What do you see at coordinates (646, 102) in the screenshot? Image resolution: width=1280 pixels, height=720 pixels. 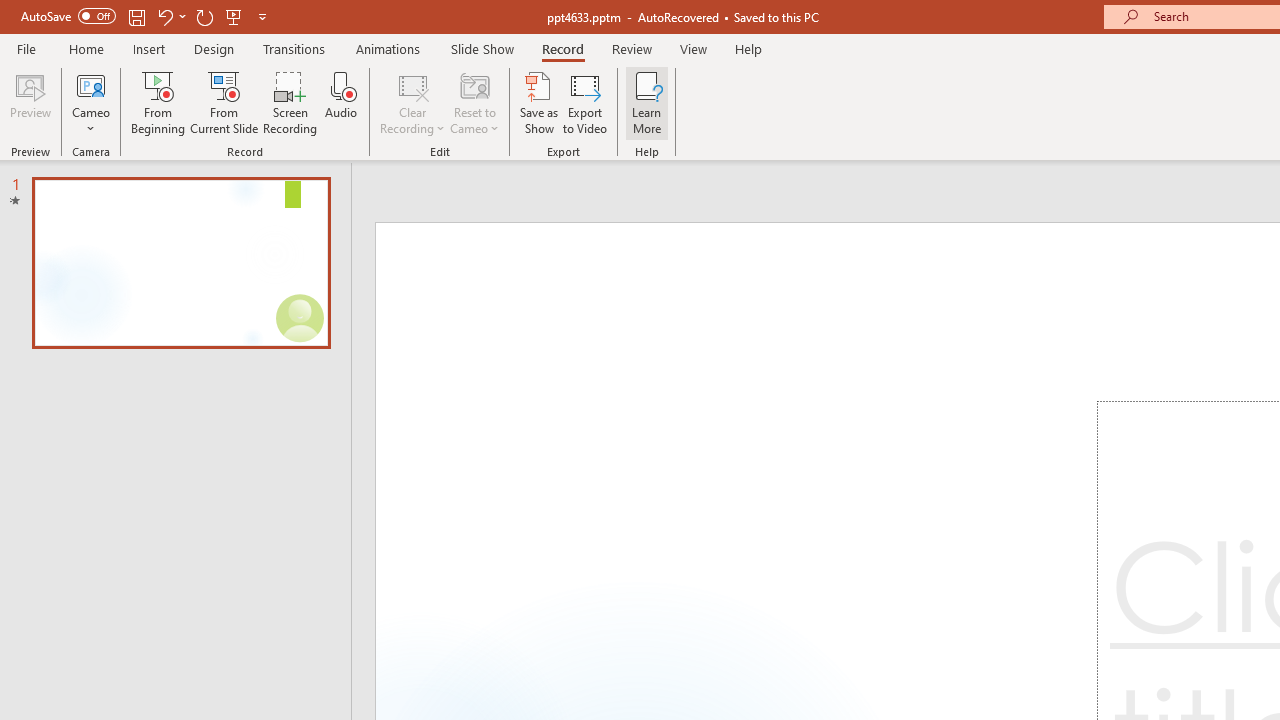 I see `Learn More` at bounding box center [646, 102].